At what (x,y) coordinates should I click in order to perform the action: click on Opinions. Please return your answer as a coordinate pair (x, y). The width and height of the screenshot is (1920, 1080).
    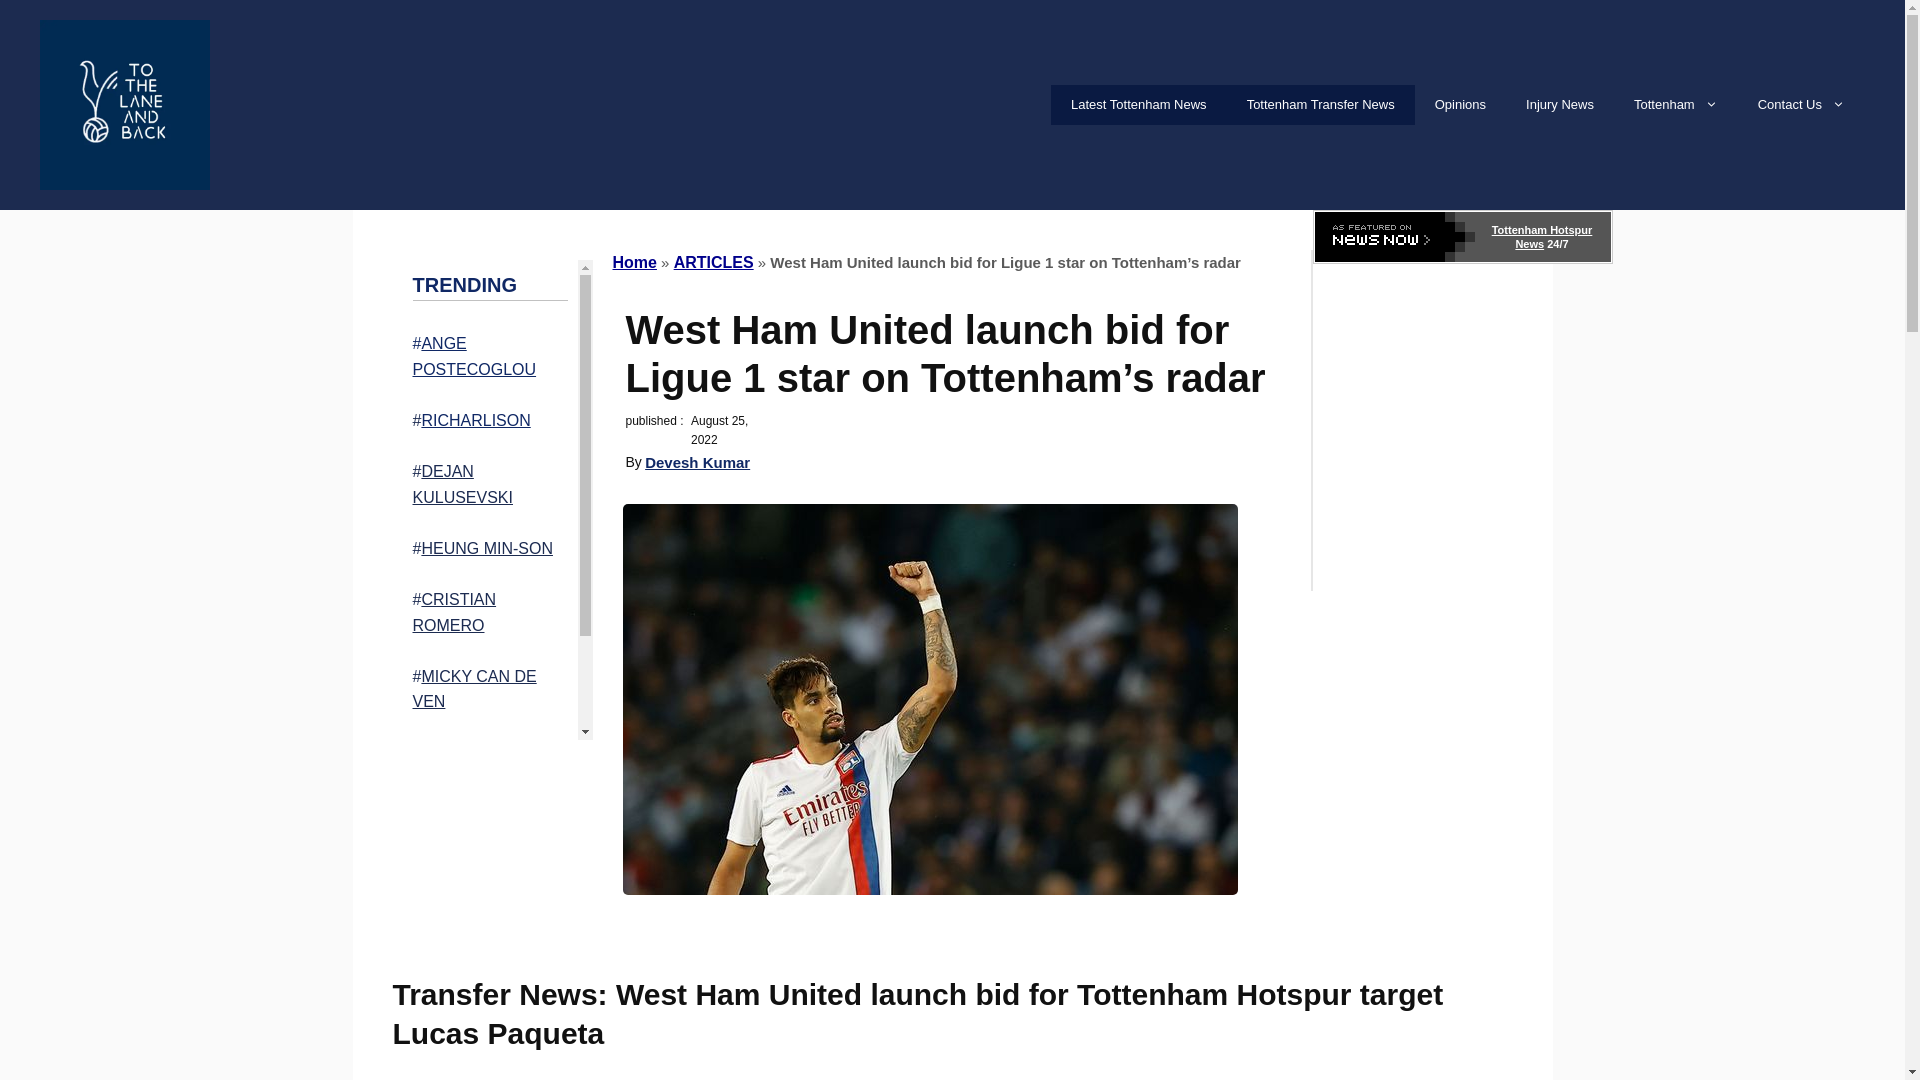
    Looking at the image, I should click on (1460, 105).